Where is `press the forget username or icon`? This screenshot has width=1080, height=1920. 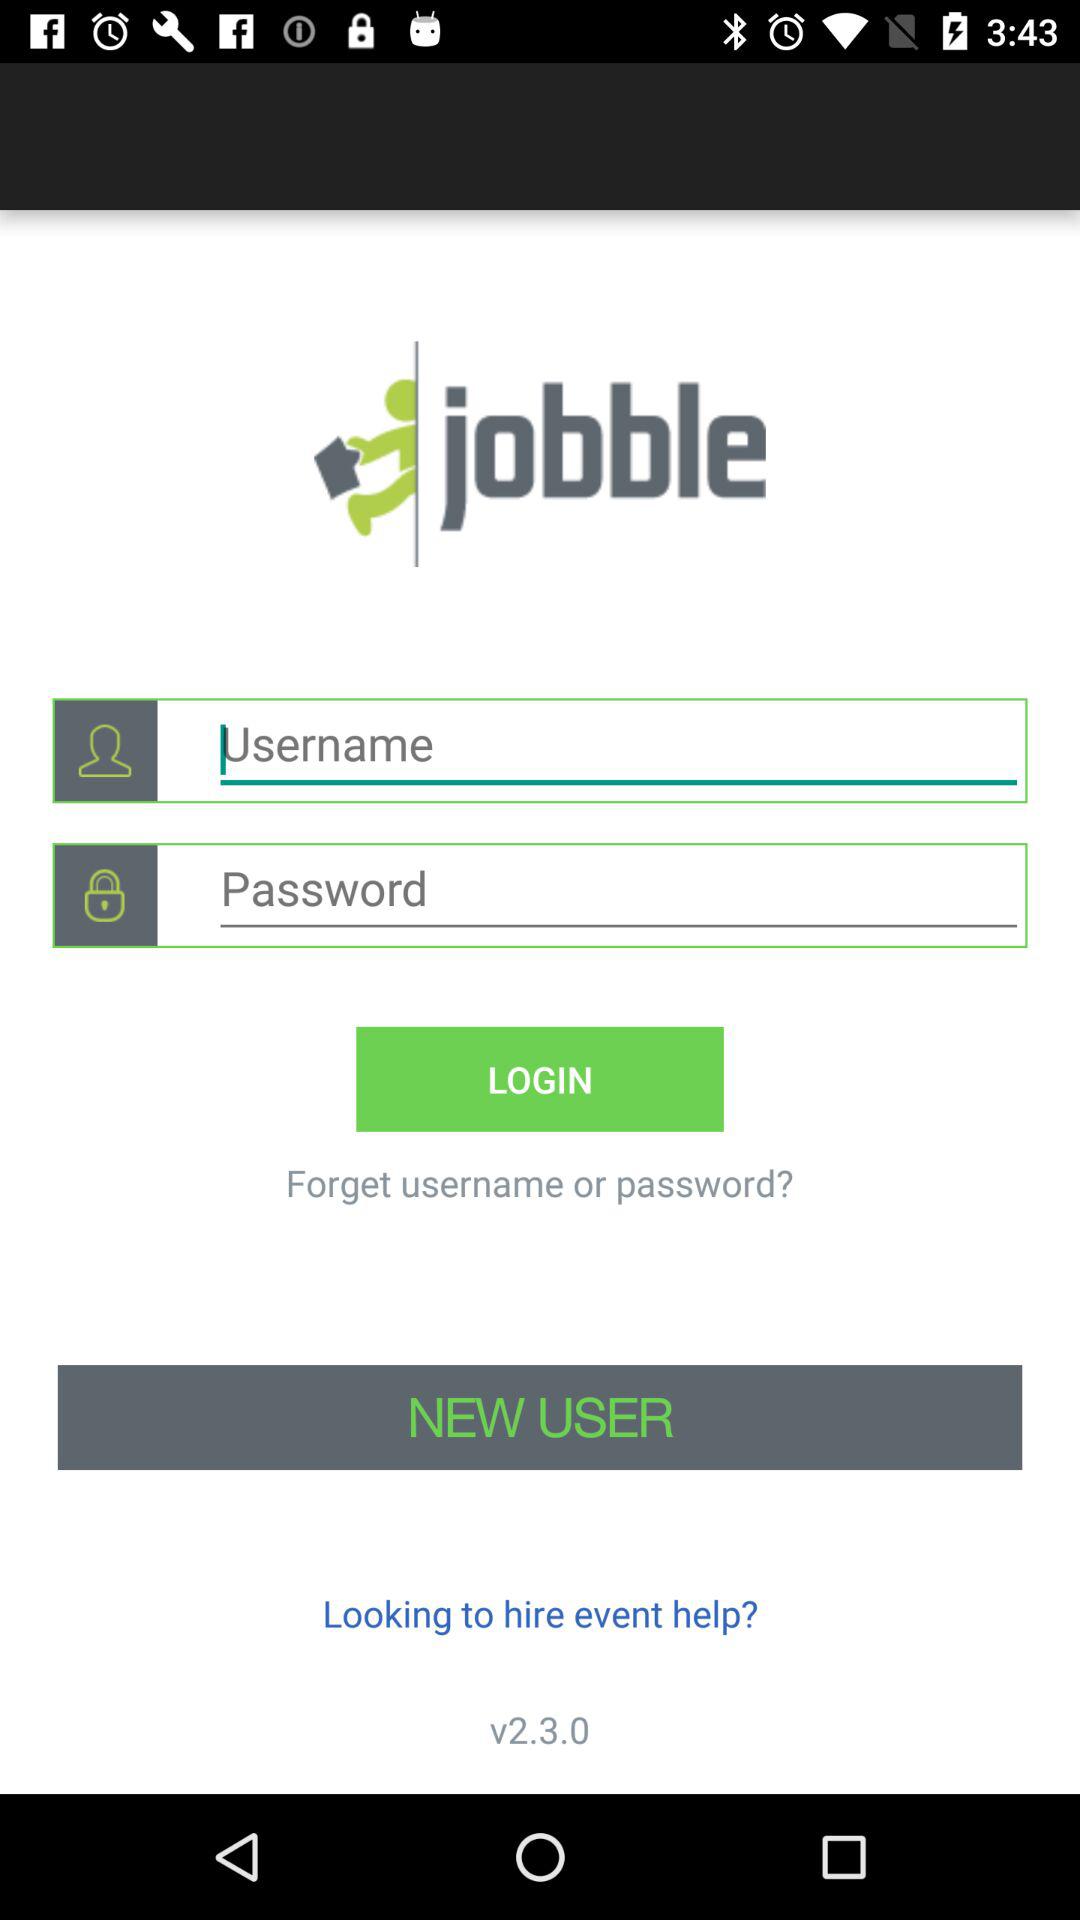
press the forget username or icon is located at coordinates (539, 1182).